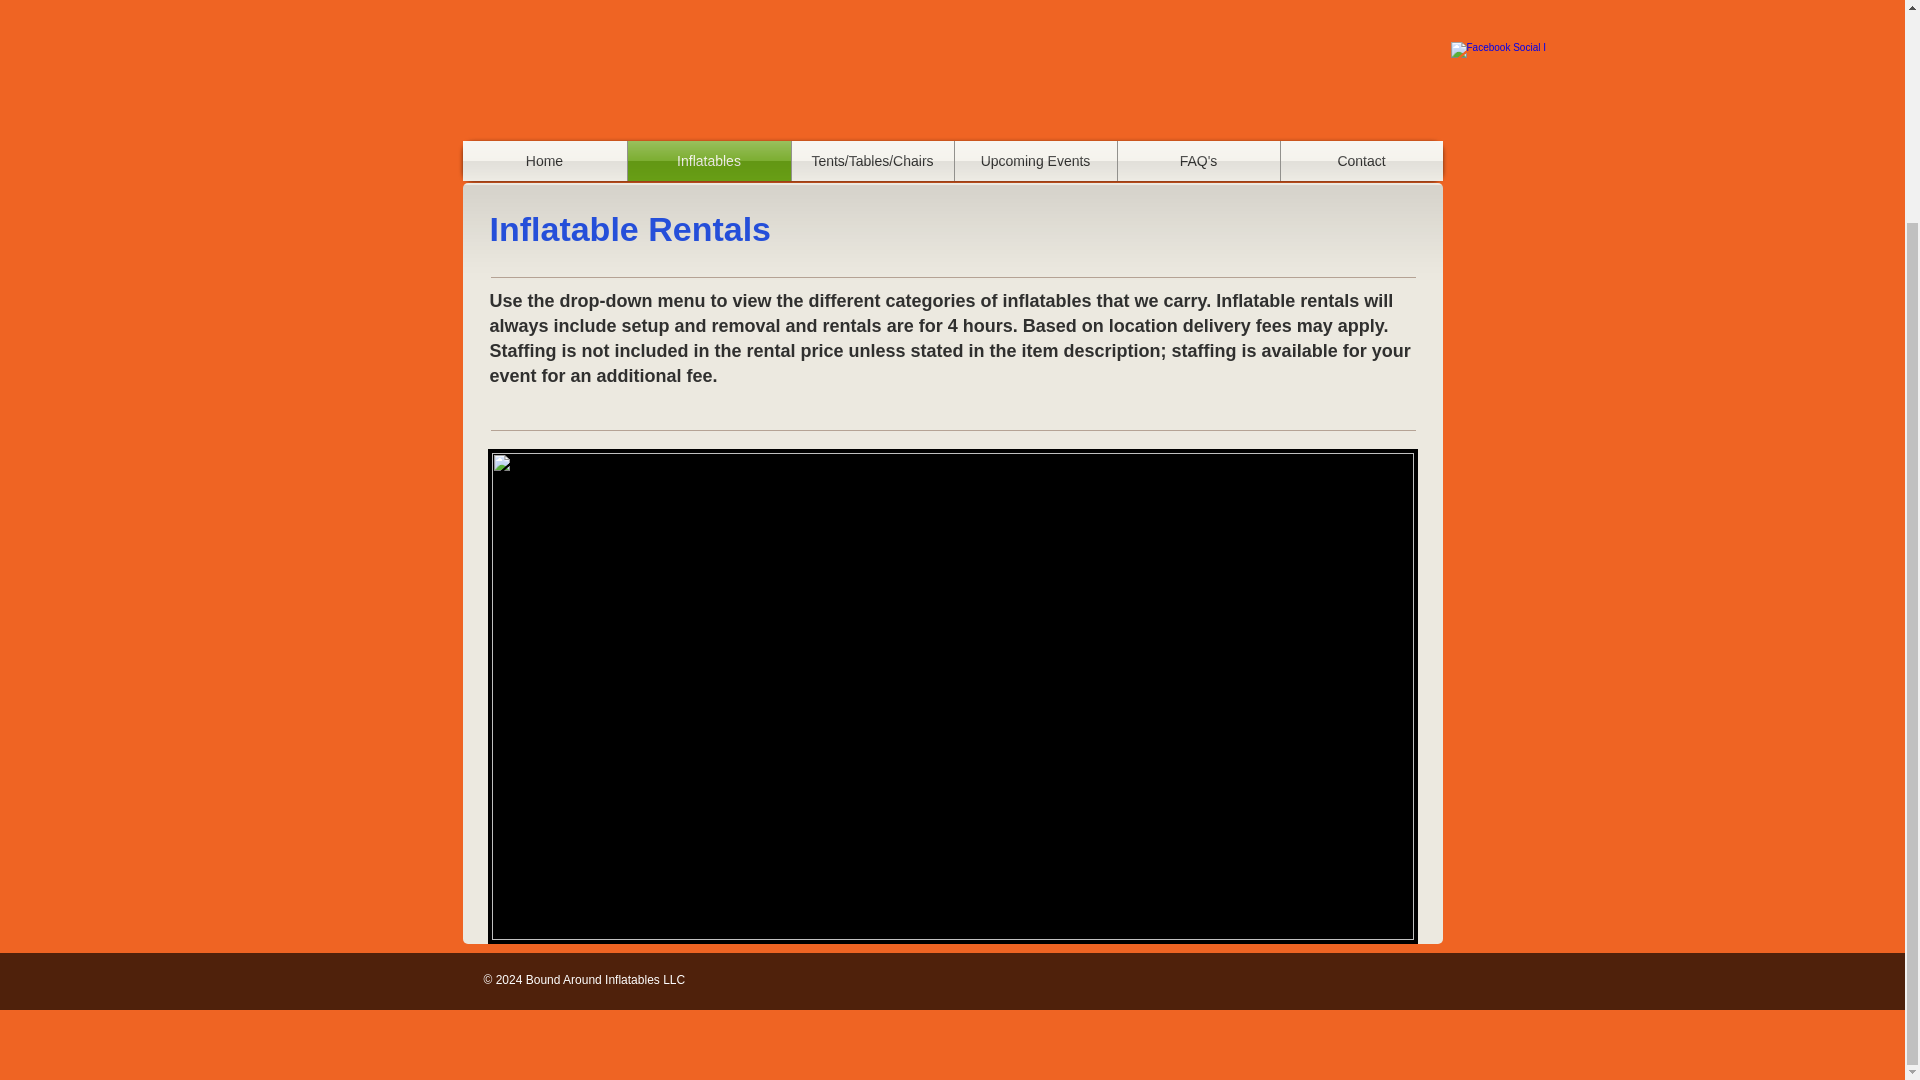 The image size is (1920, 1080). Describe the element at coordinates (709, 161) in the screenshot. I see `Inflatables` at that location.